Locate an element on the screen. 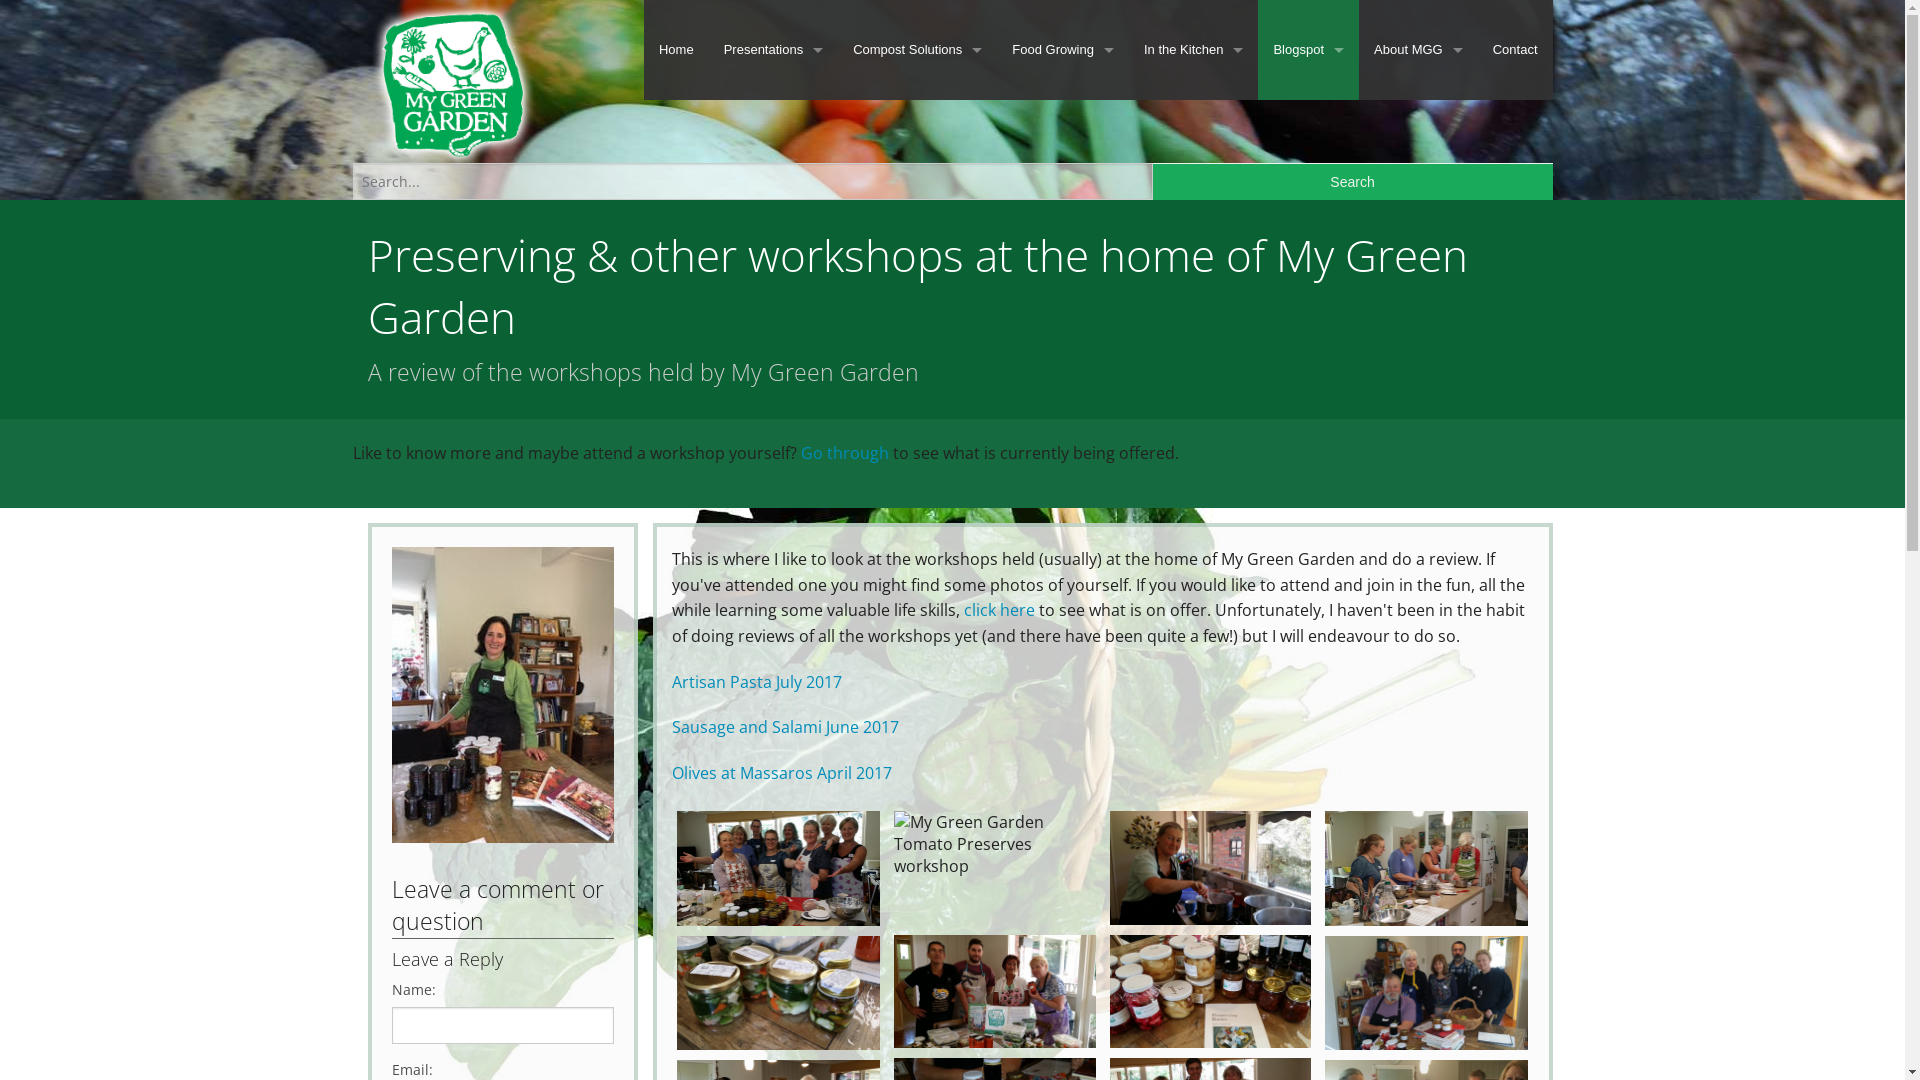  click here is located at coordinates (1000, 610).